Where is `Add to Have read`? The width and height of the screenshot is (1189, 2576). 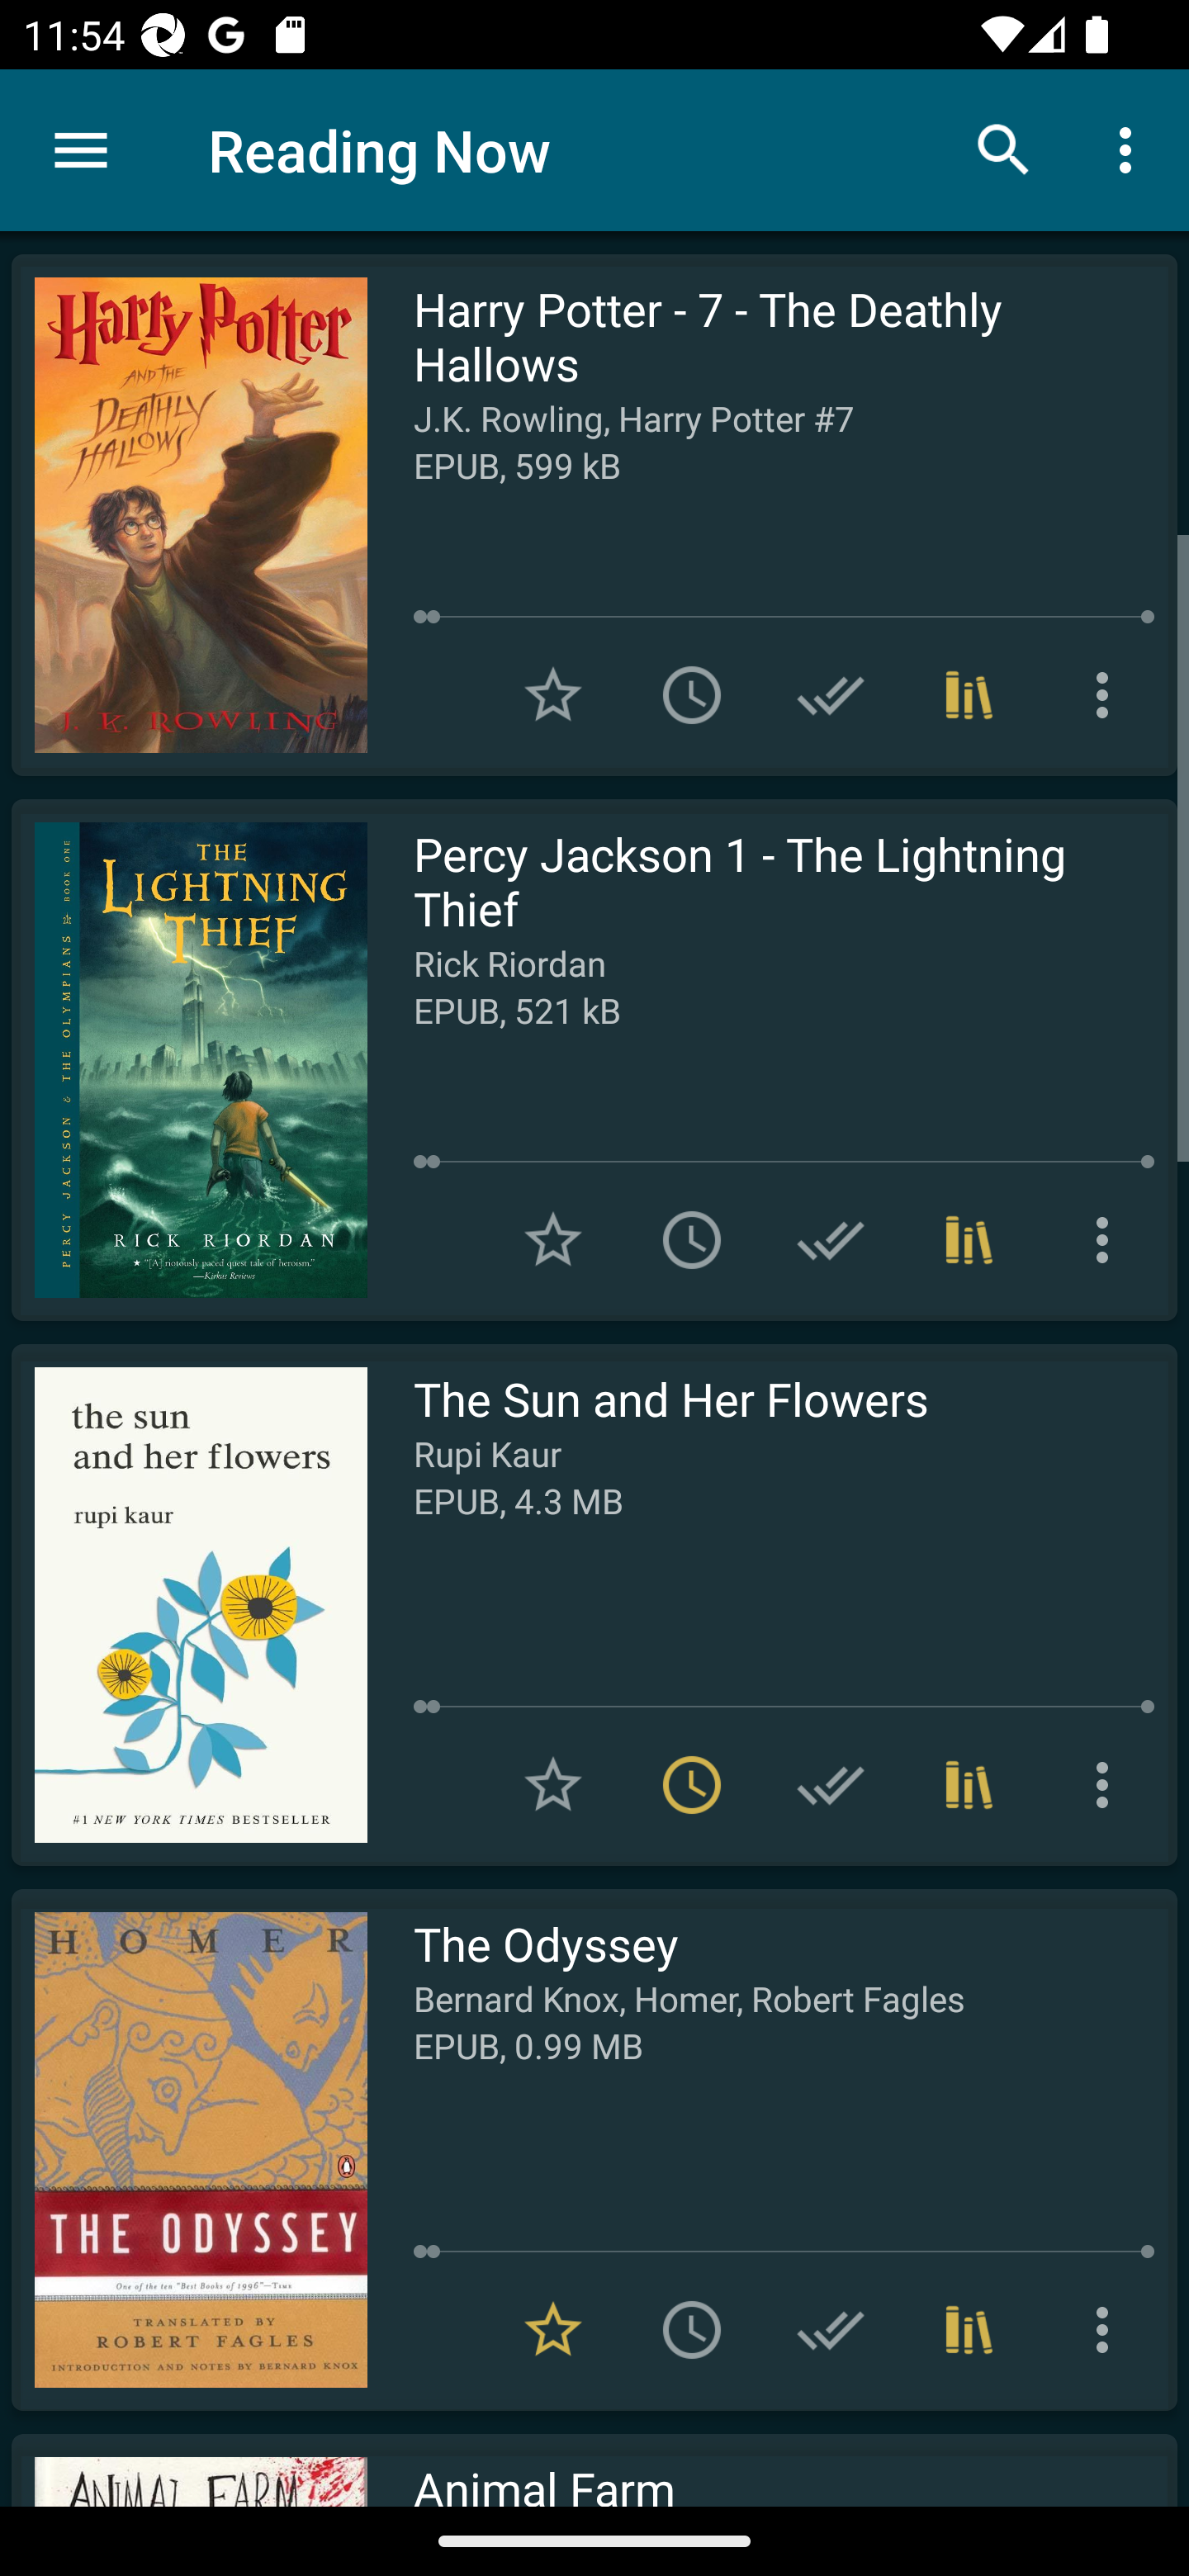
Add to Have read is located at coordinates (831, 1238).